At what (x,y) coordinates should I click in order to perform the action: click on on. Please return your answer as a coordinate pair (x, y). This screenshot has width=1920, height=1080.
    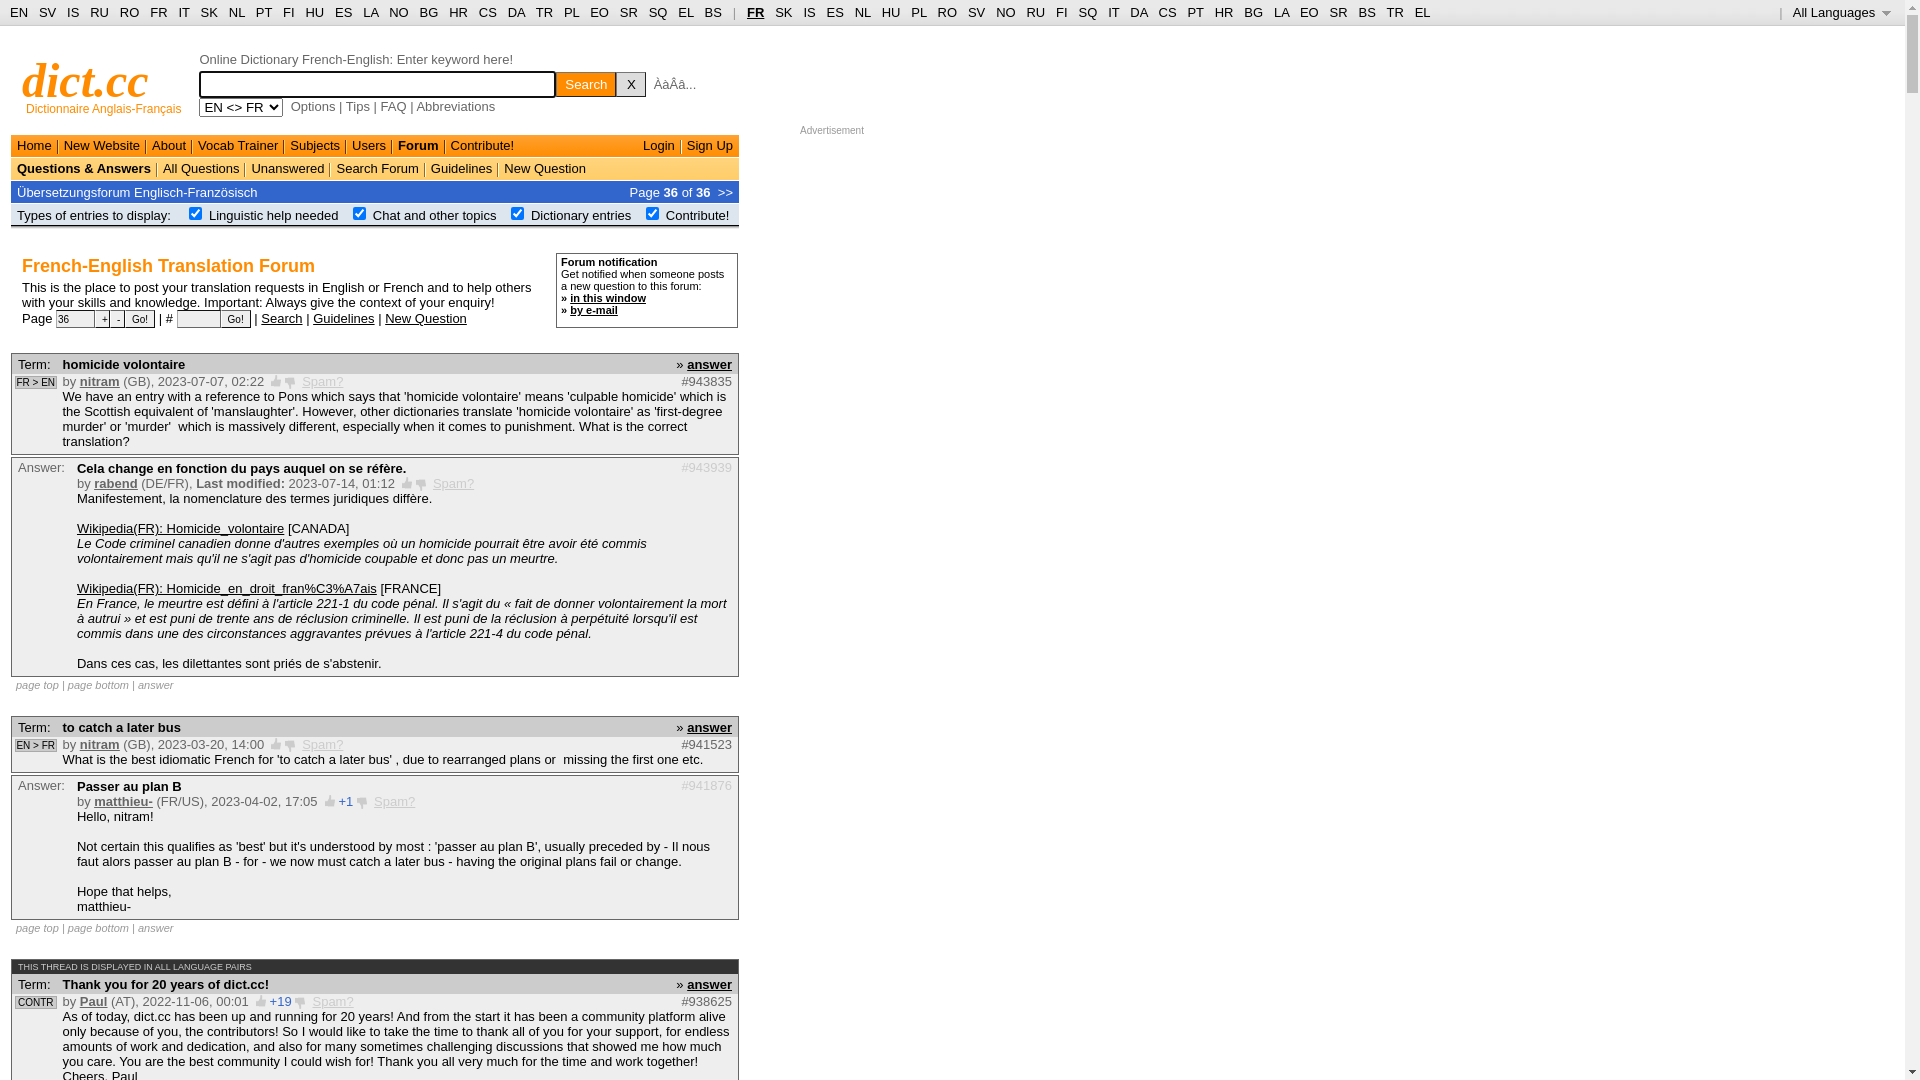
    Looking at the image, I should click on (652, 214).